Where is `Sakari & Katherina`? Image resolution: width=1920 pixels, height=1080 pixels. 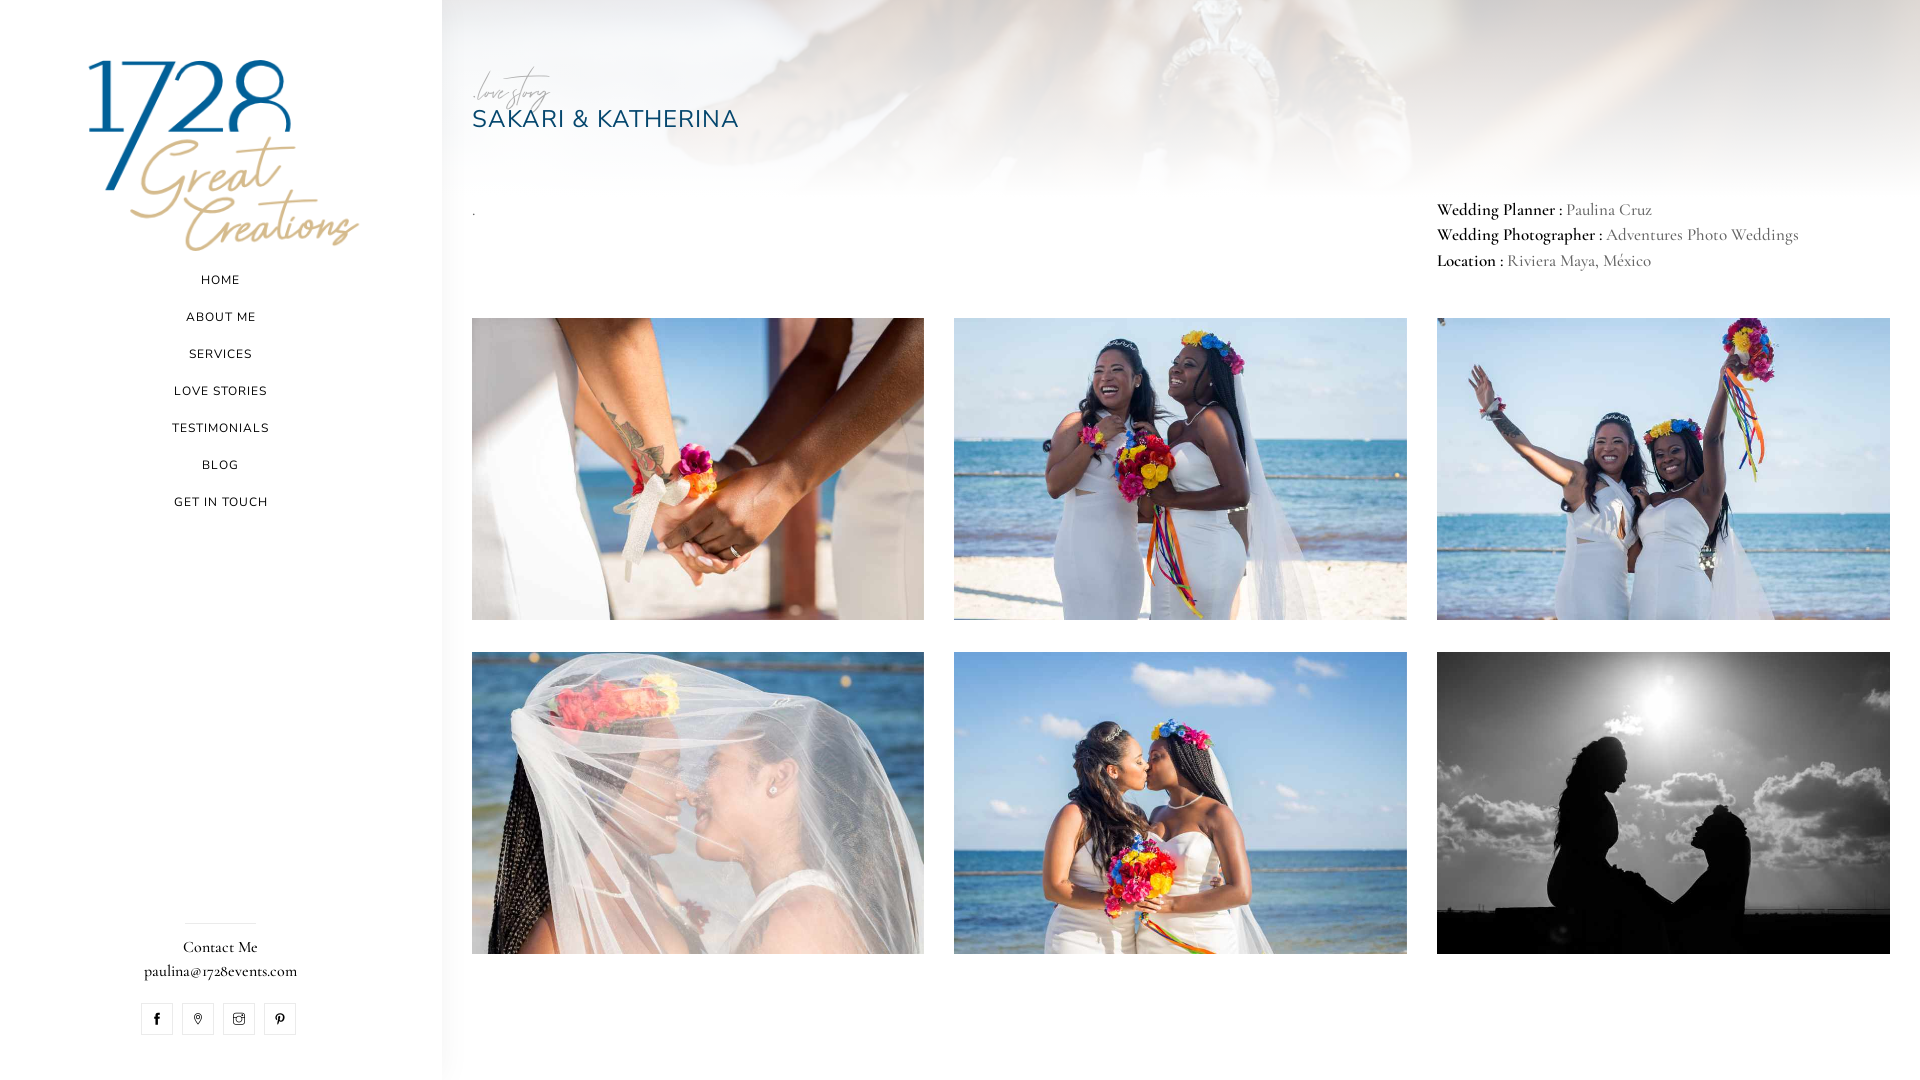 Sakari & Katherina is located at coordinates (1180, 803).